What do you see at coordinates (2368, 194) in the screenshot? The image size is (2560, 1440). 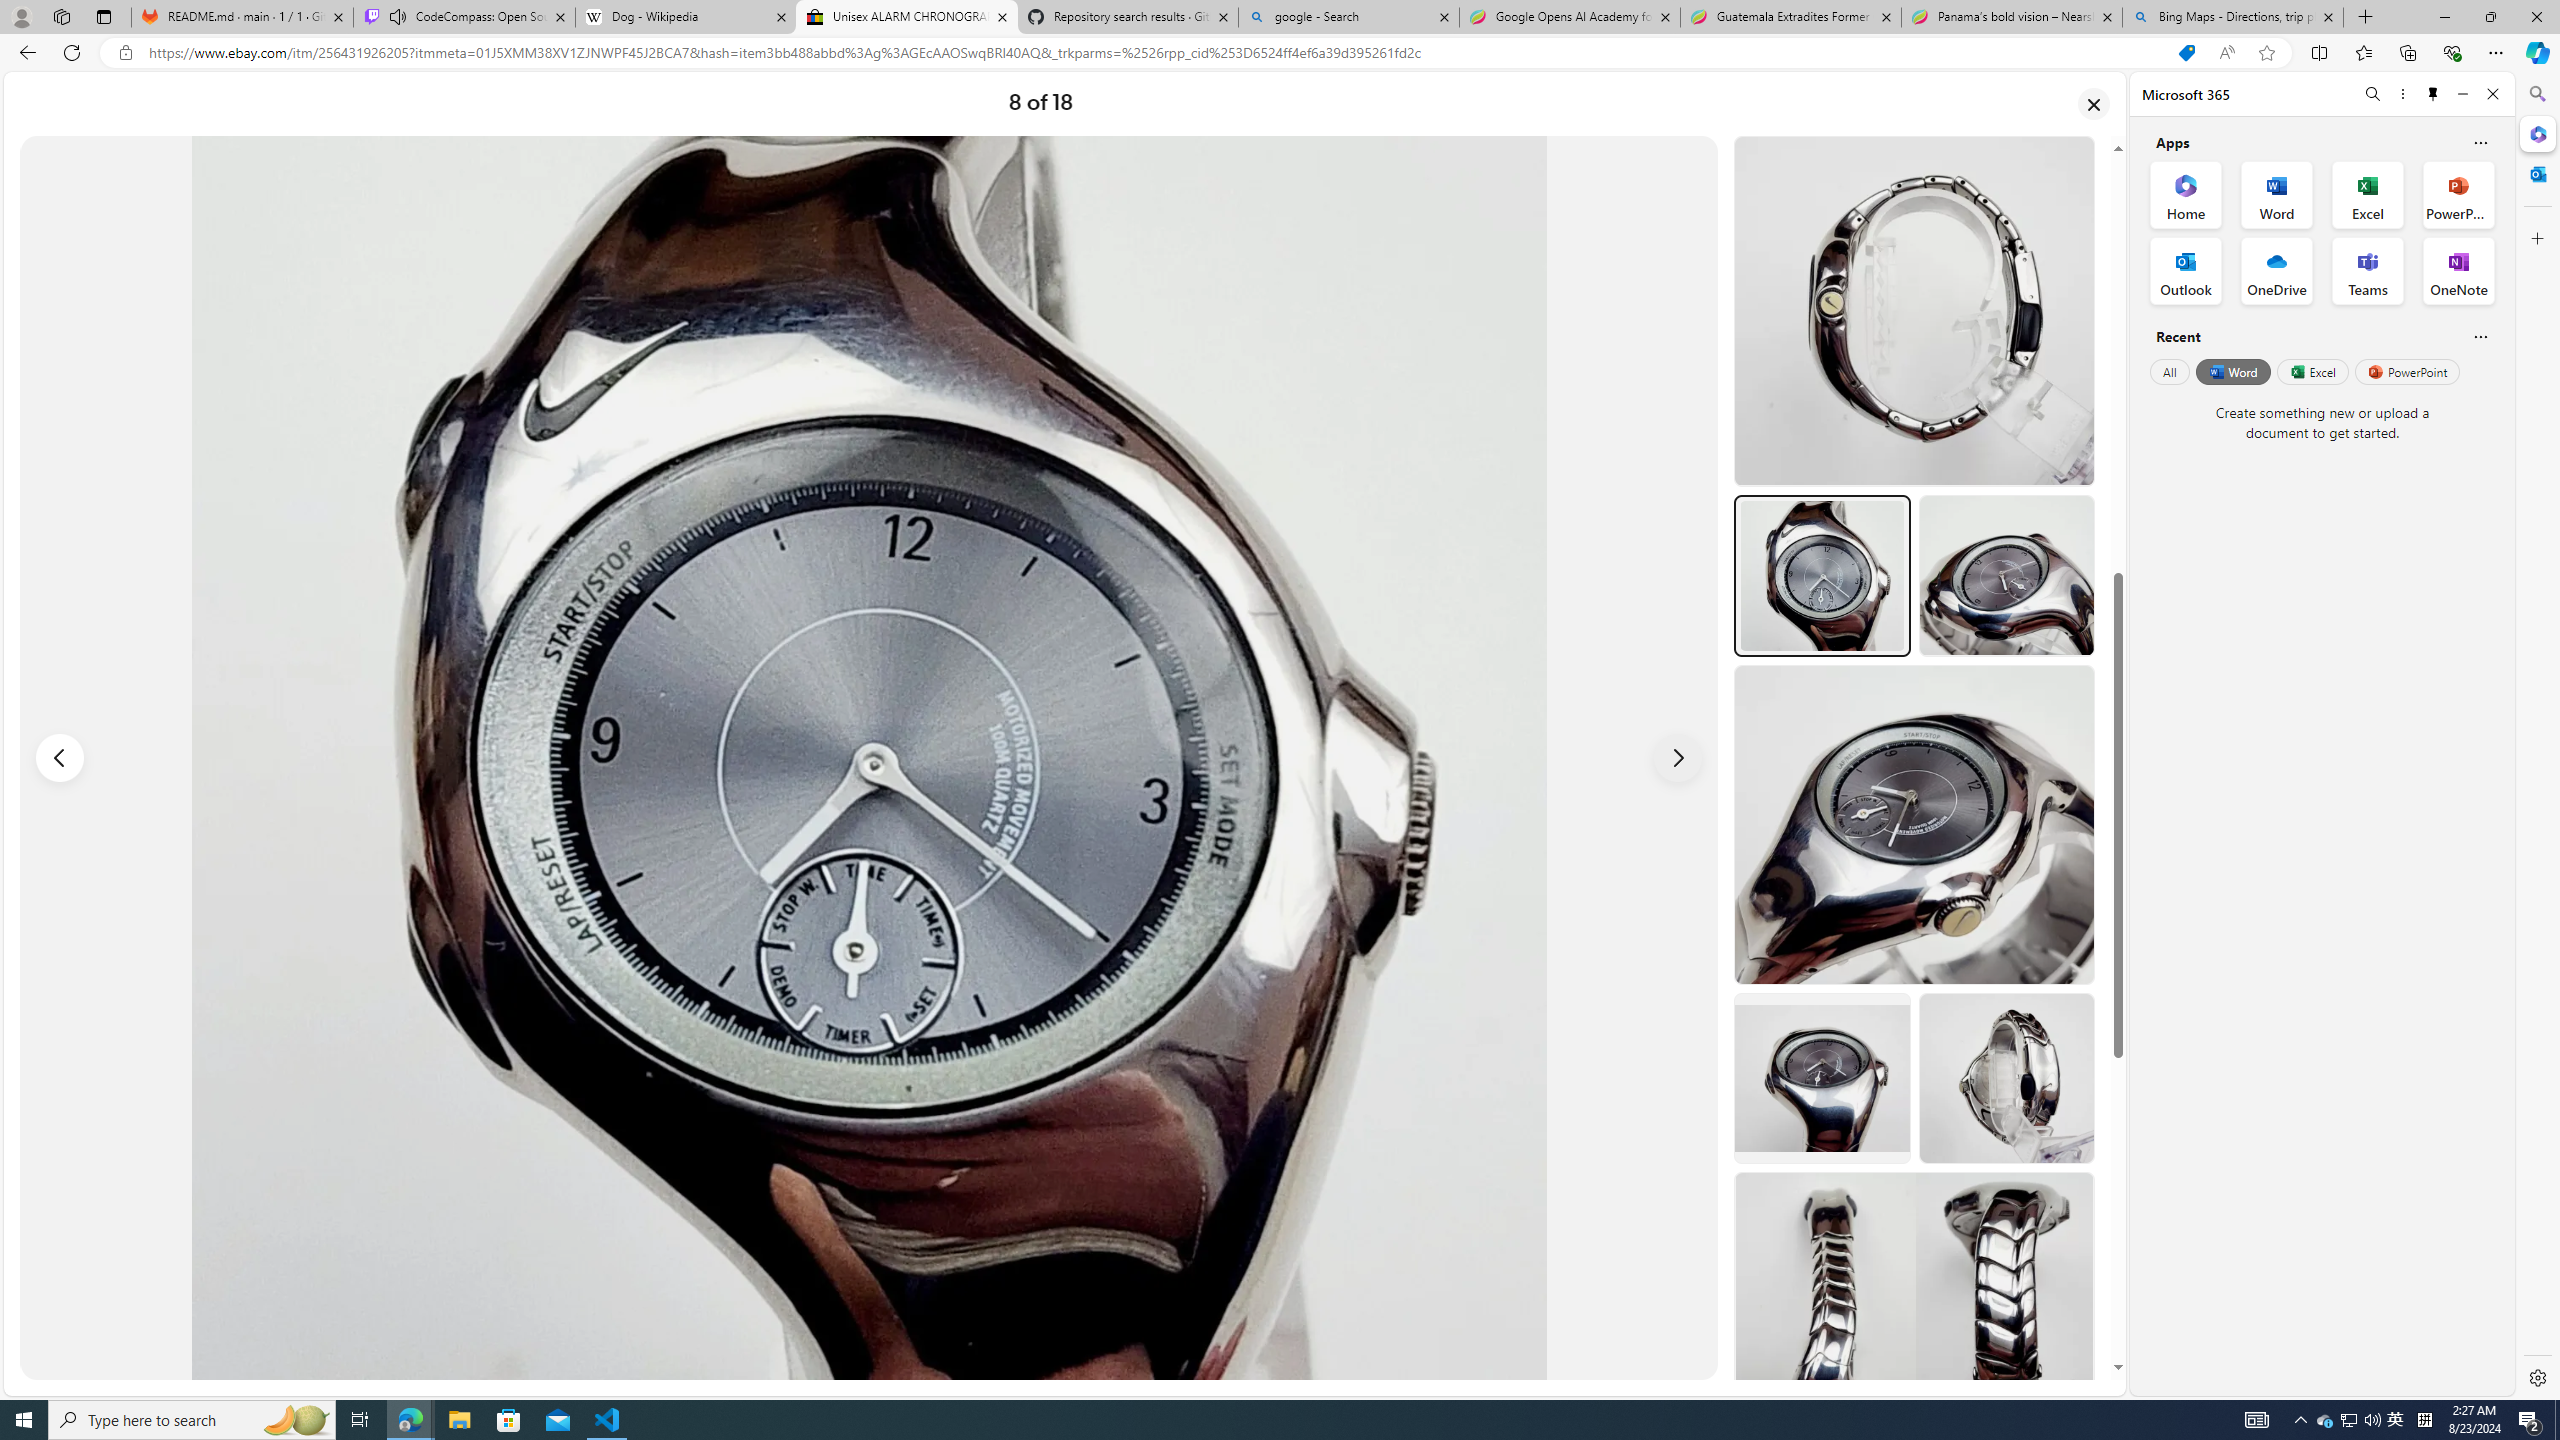 I see `Excel Office App` at bounding box center [2368, 194].